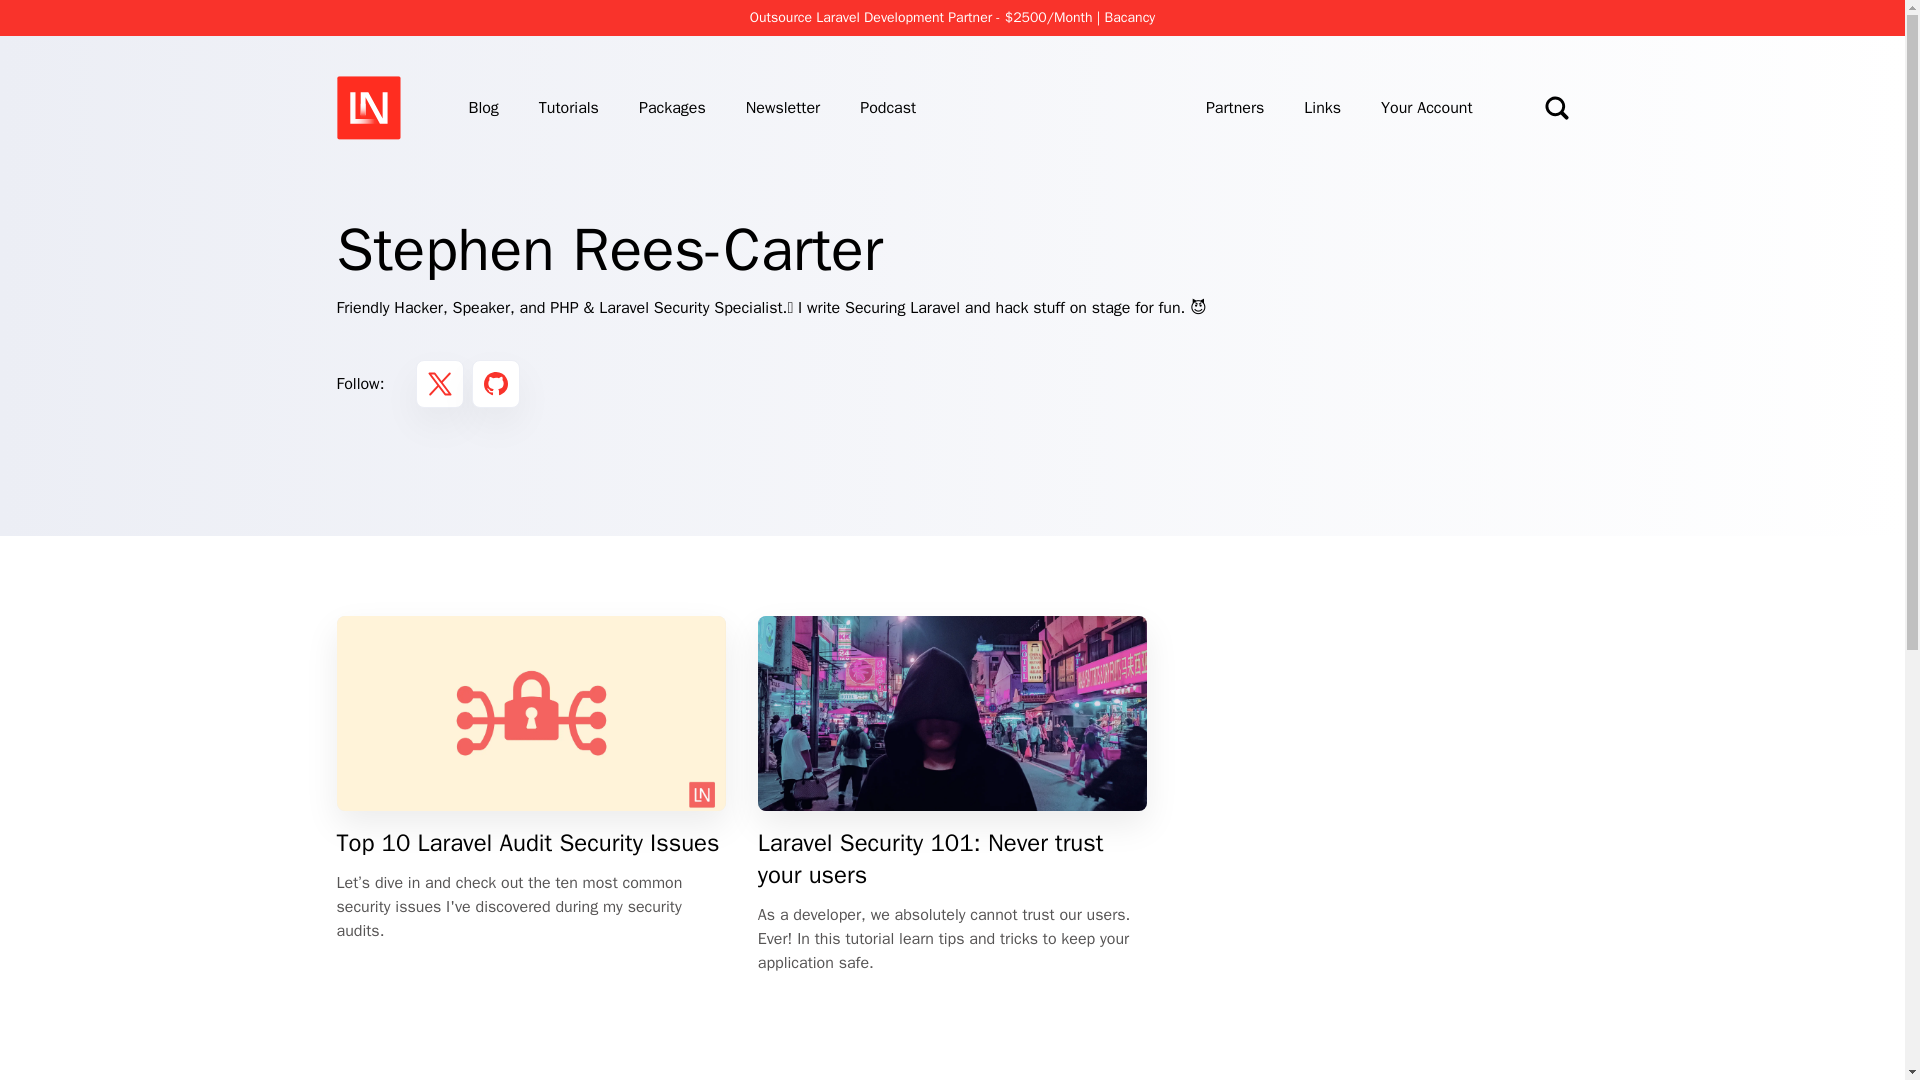  I want to click on Read article, so click(952, 795).